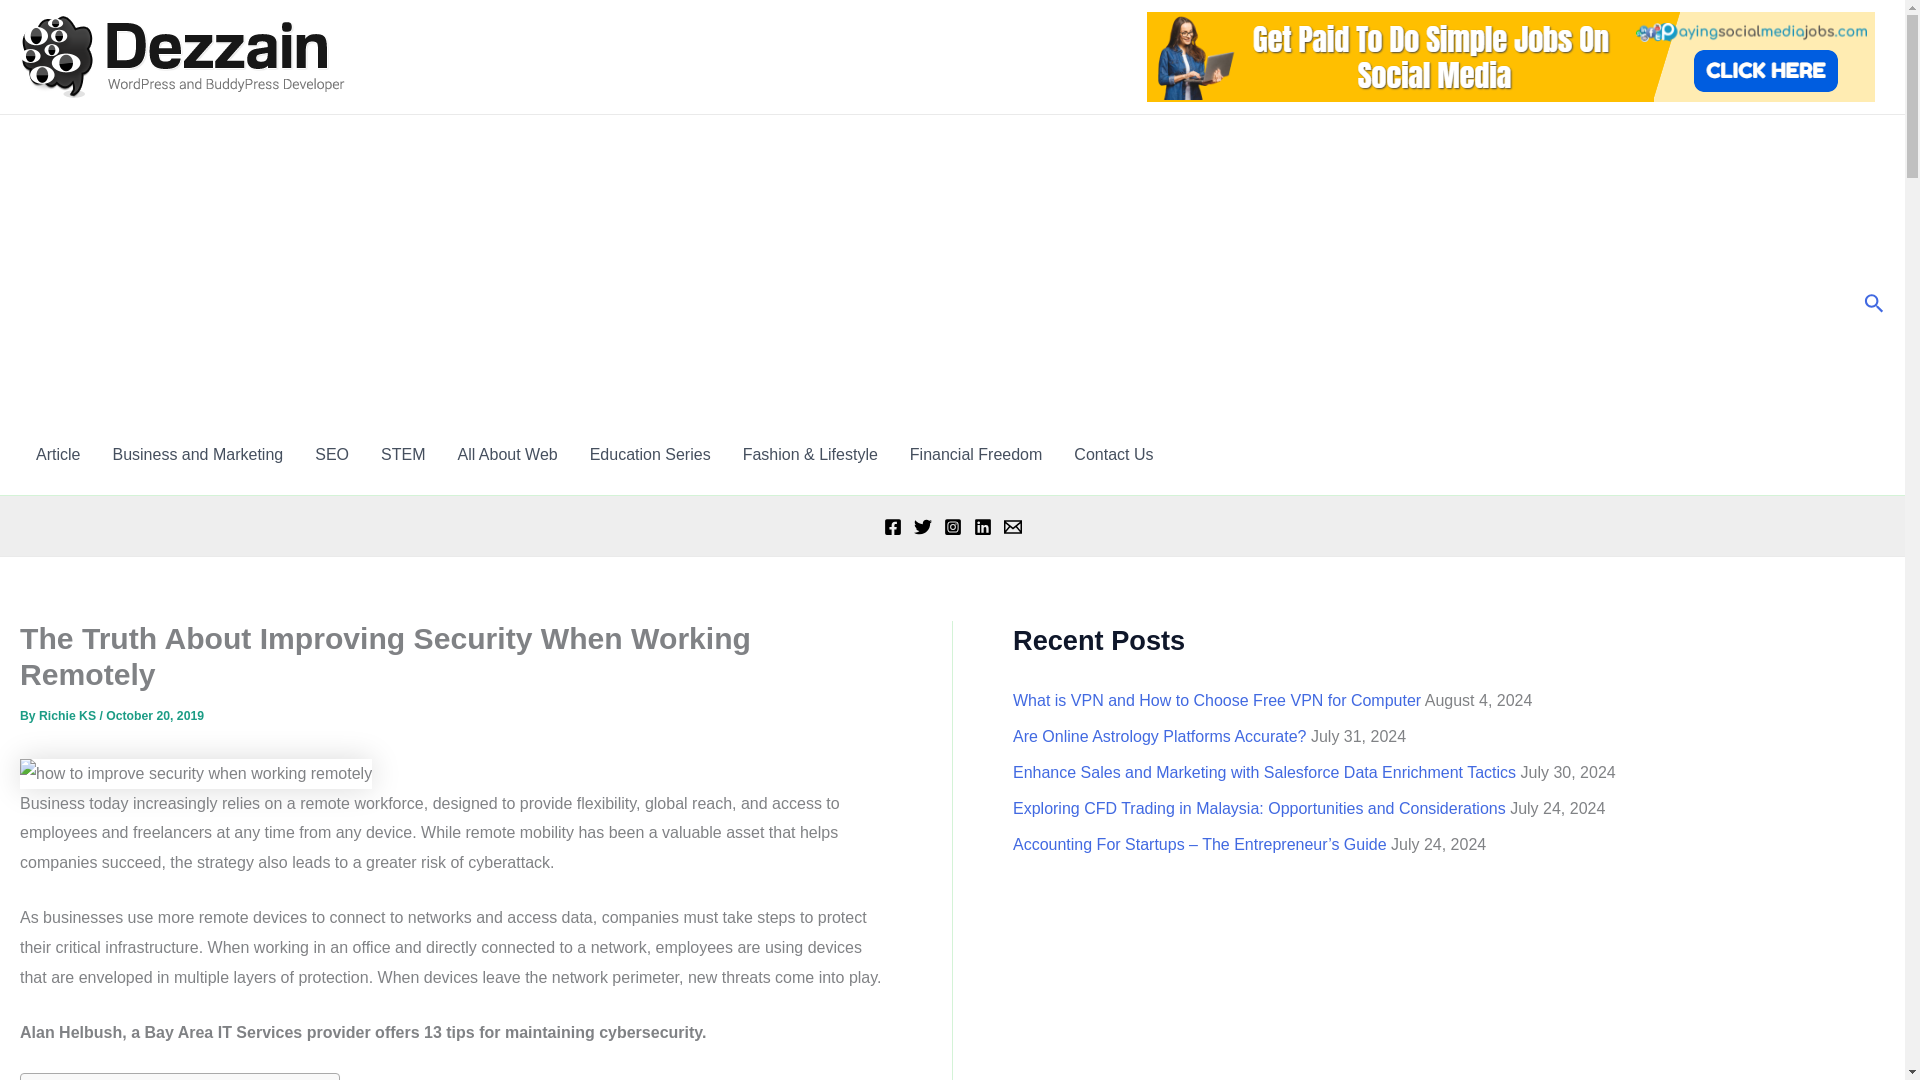  What do you see at coordinates (976, 454) in the screenshot?
I see `Financial Freedom` at bounding box center [976, 454].